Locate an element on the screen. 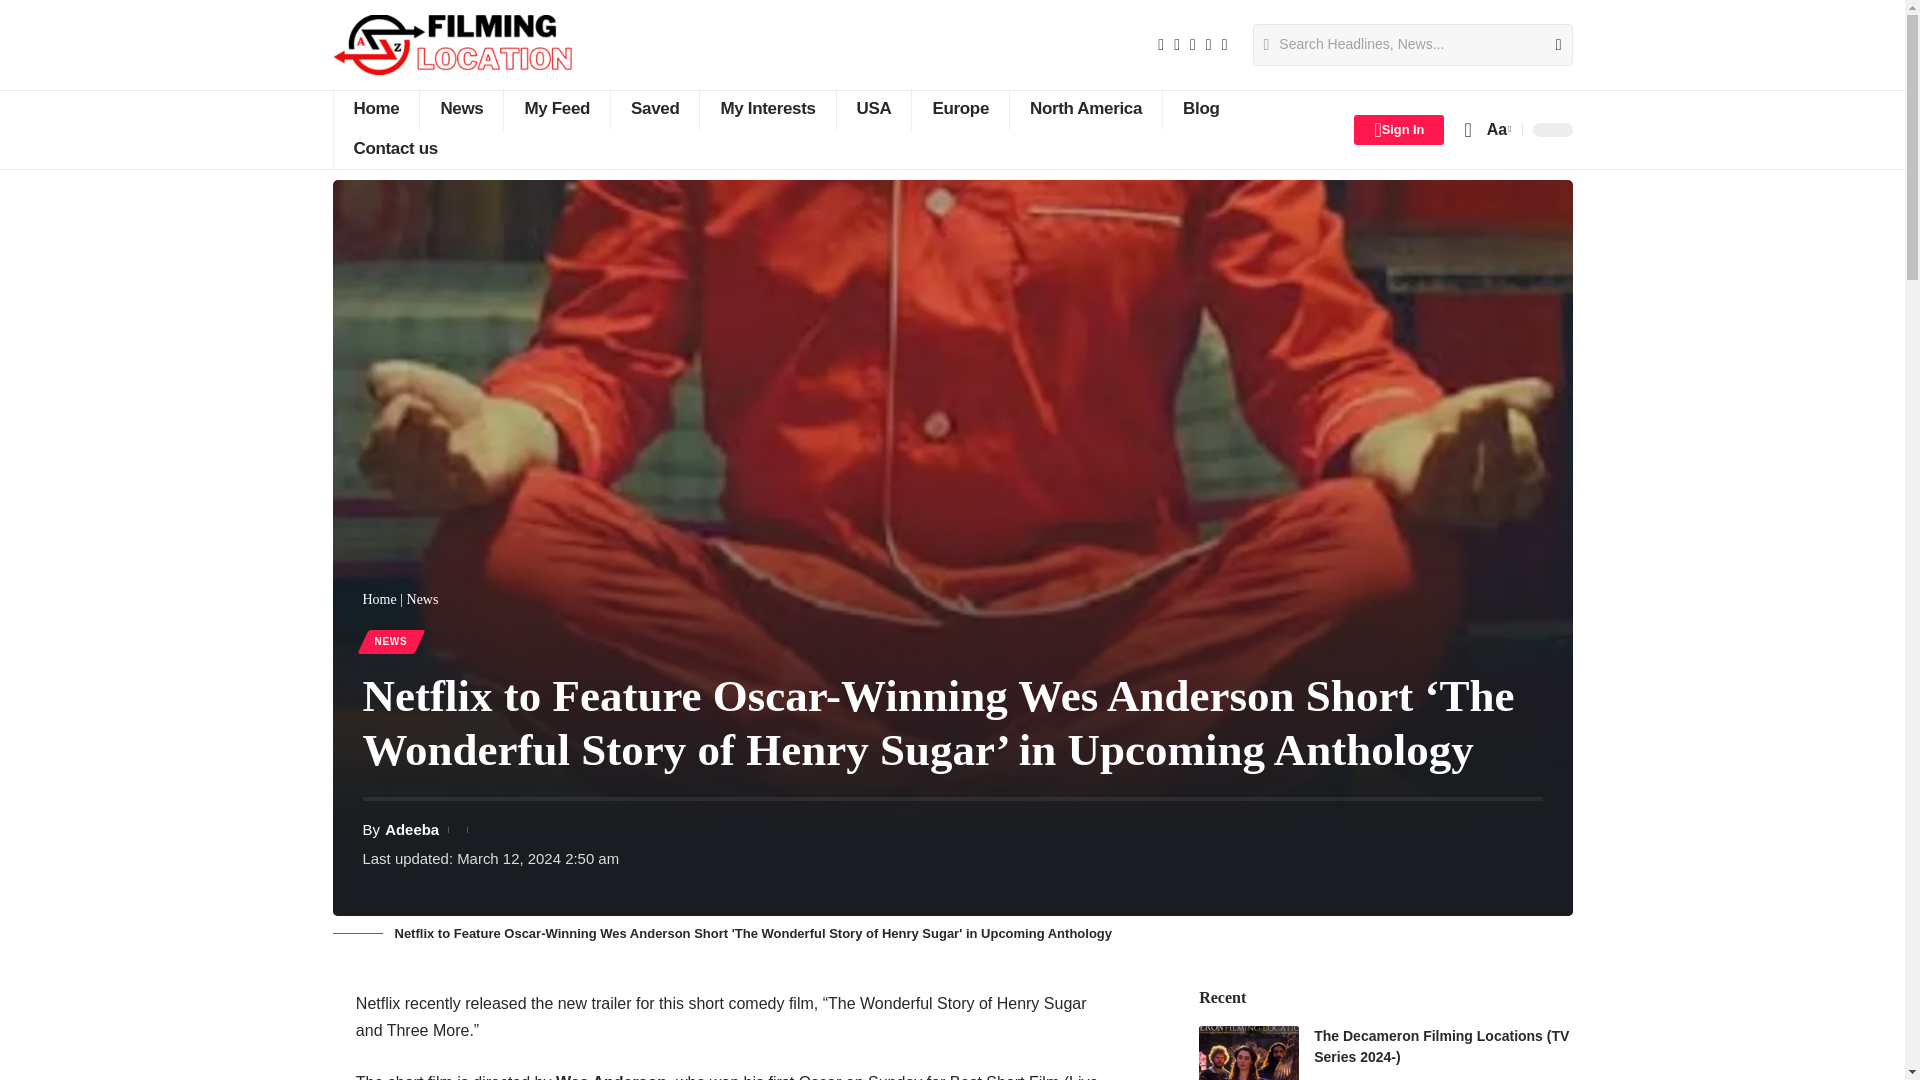 This screenshot has height=1080, width=1920. Saved is located at coordinates (654, 109).